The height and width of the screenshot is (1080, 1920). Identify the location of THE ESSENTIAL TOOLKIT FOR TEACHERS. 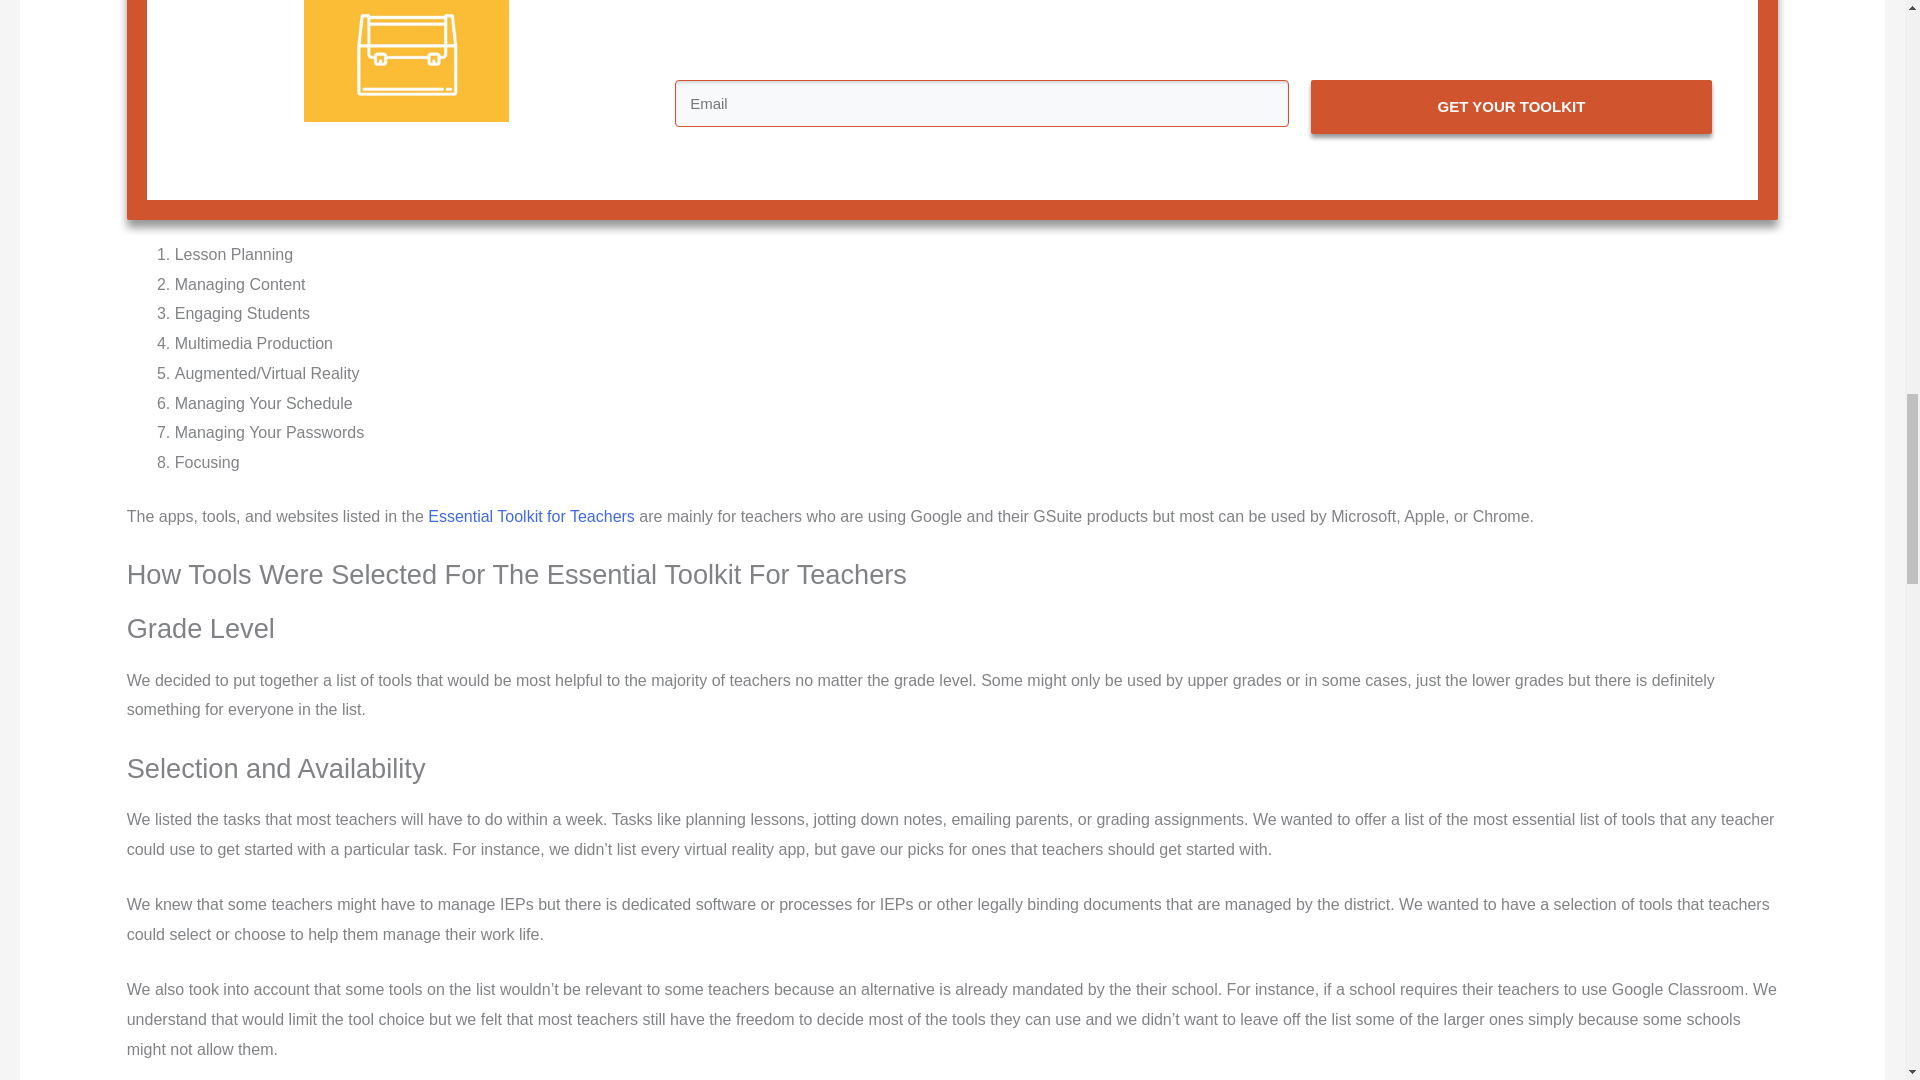
(406, 61).